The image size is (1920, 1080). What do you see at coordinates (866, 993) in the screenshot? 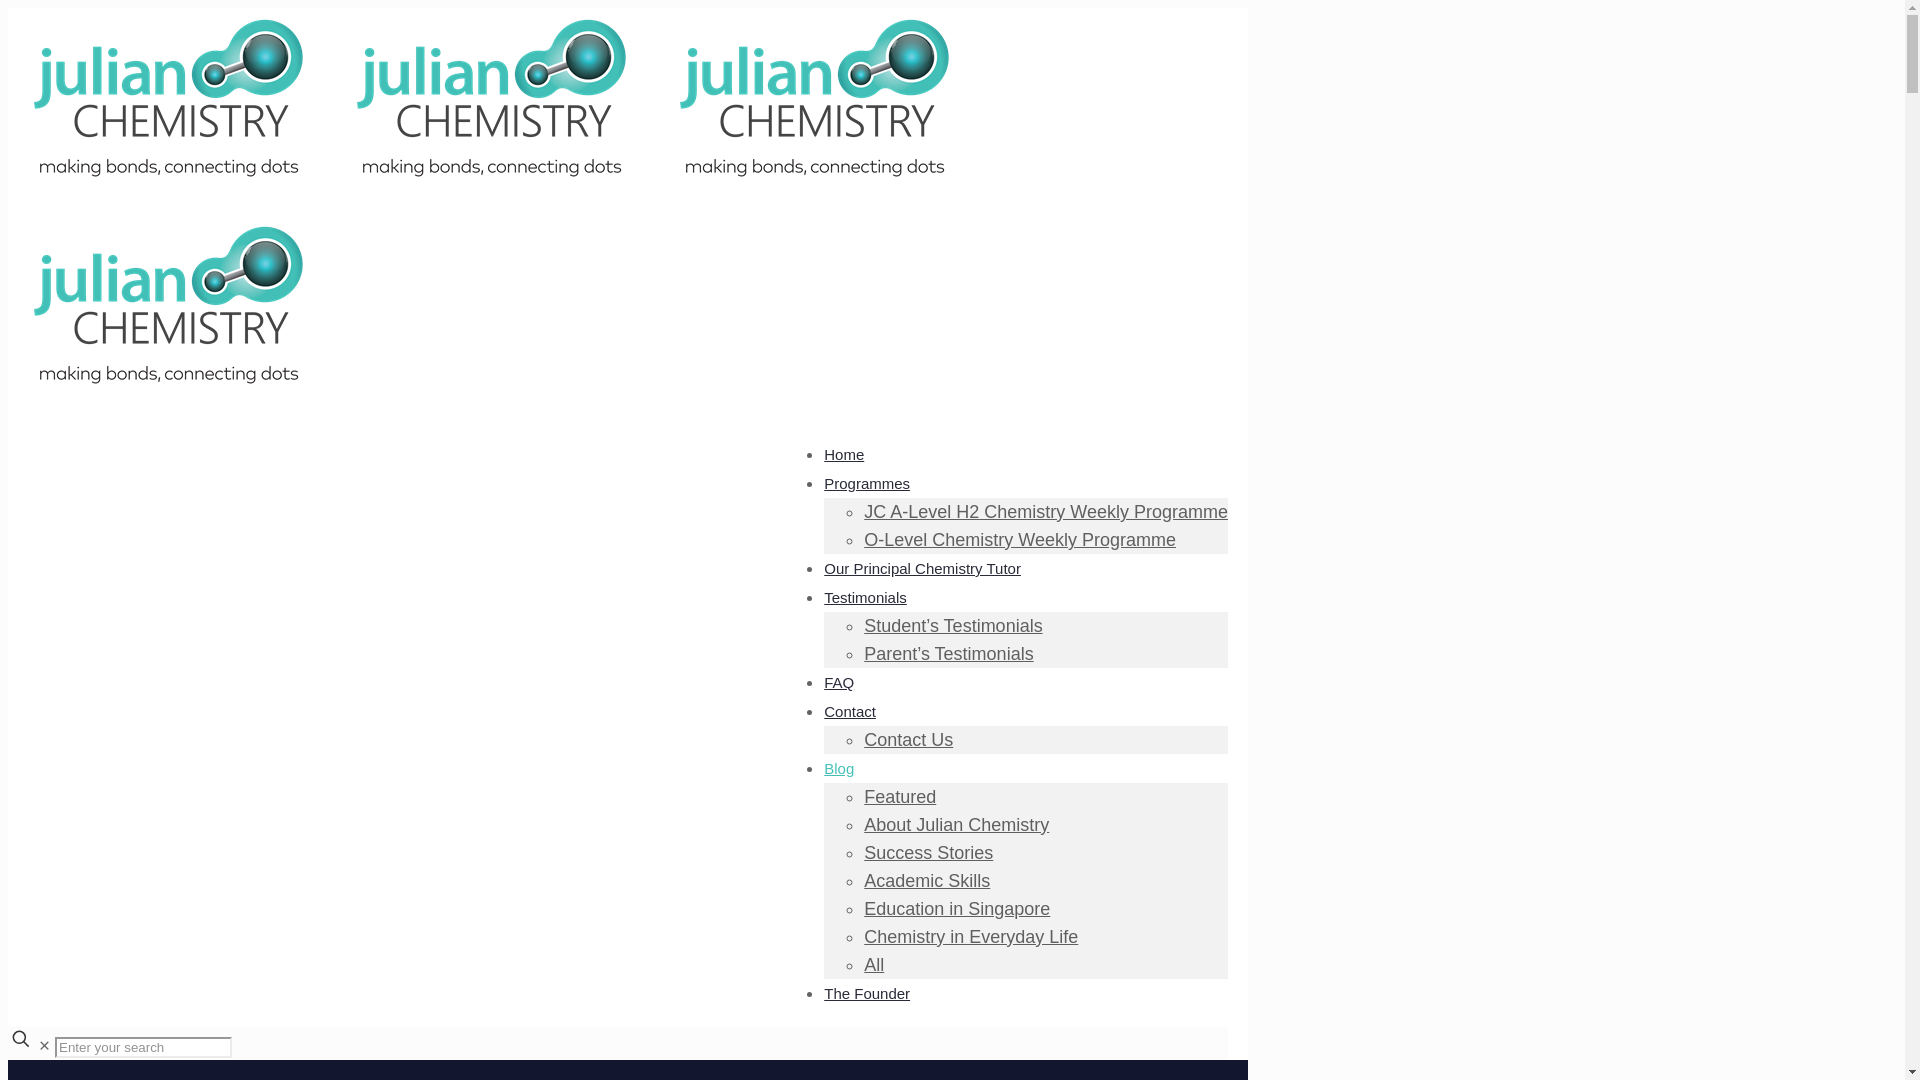
I see `The Founder` at bounding box center [866, 993].